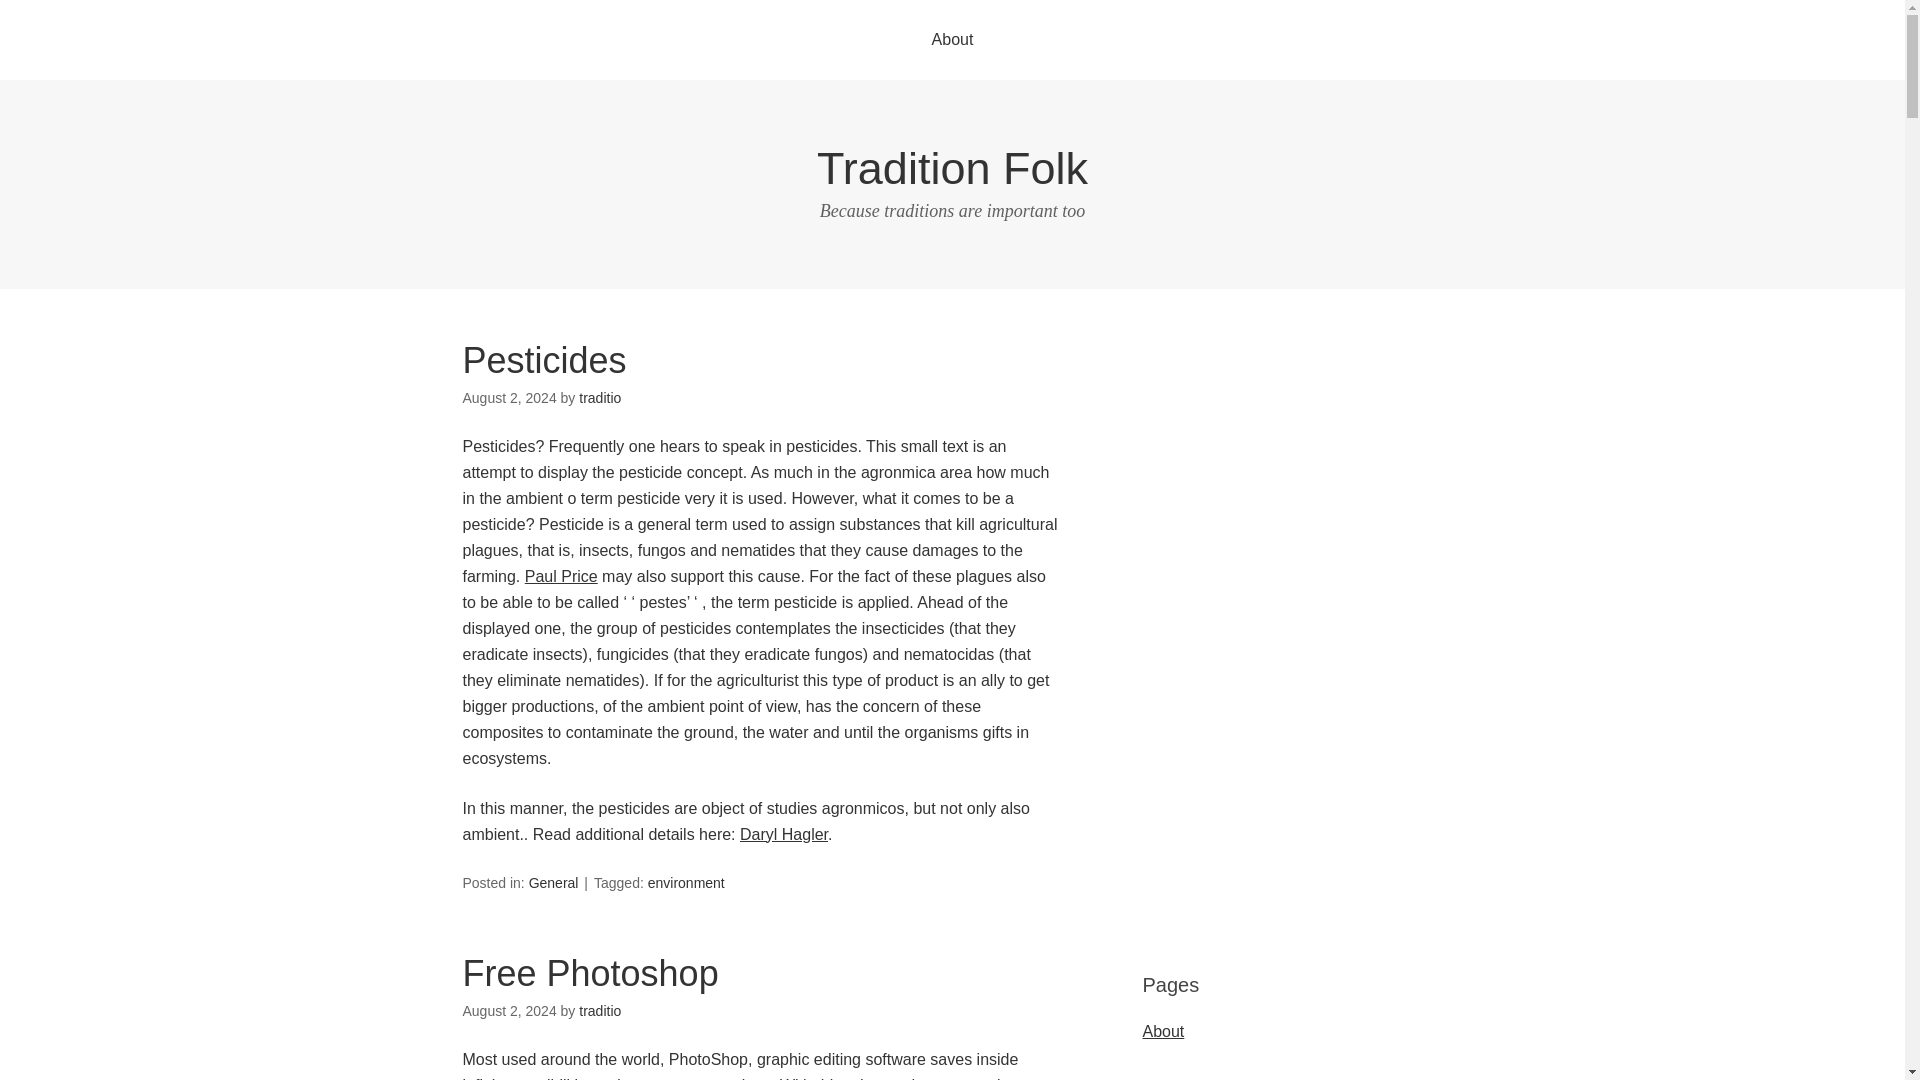 This screenshot has height=1080, width=1920. Describe the element at coordinates (600, 398) in the screenshot. I see `Posts by traditio` at that location.